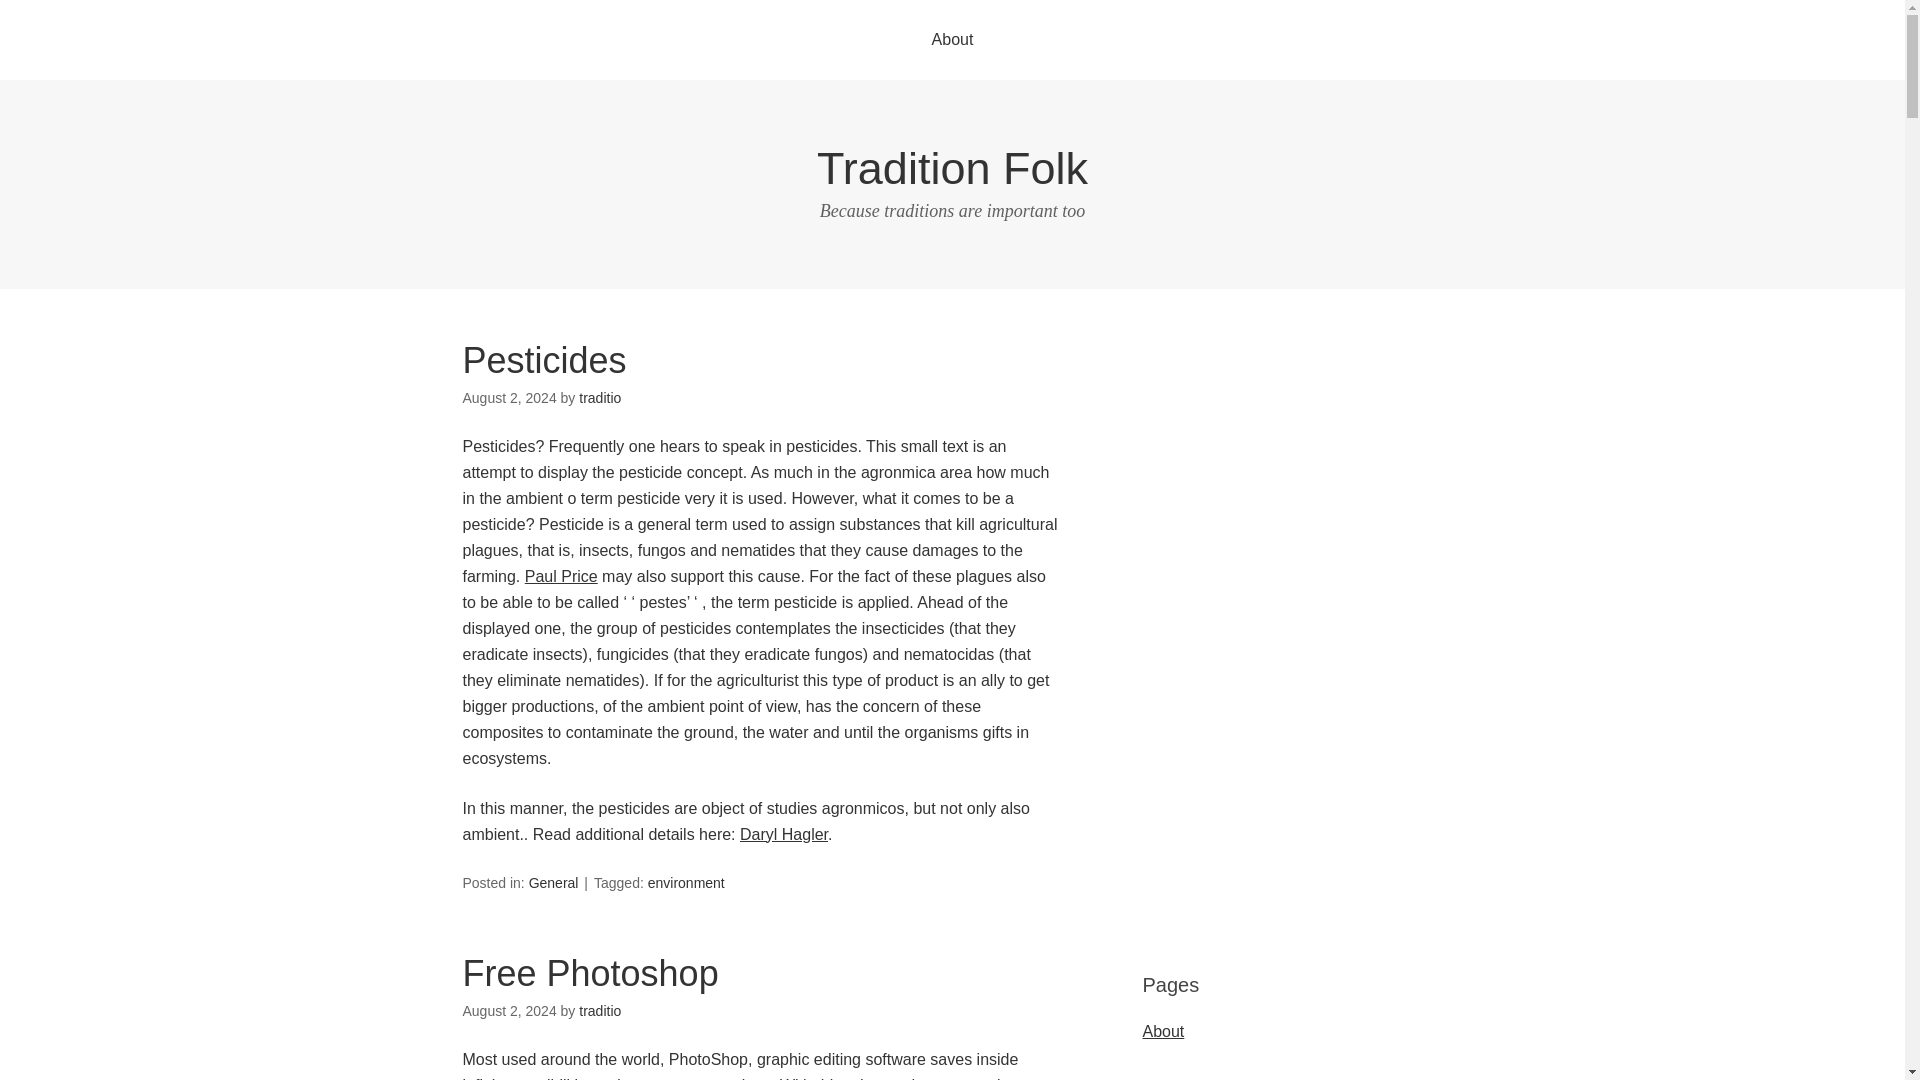 This screenshot has height=1080, width=1920. Describe the element at coordinates (600, 398) in the screenshot. I see `Posts by traditio` at that location.